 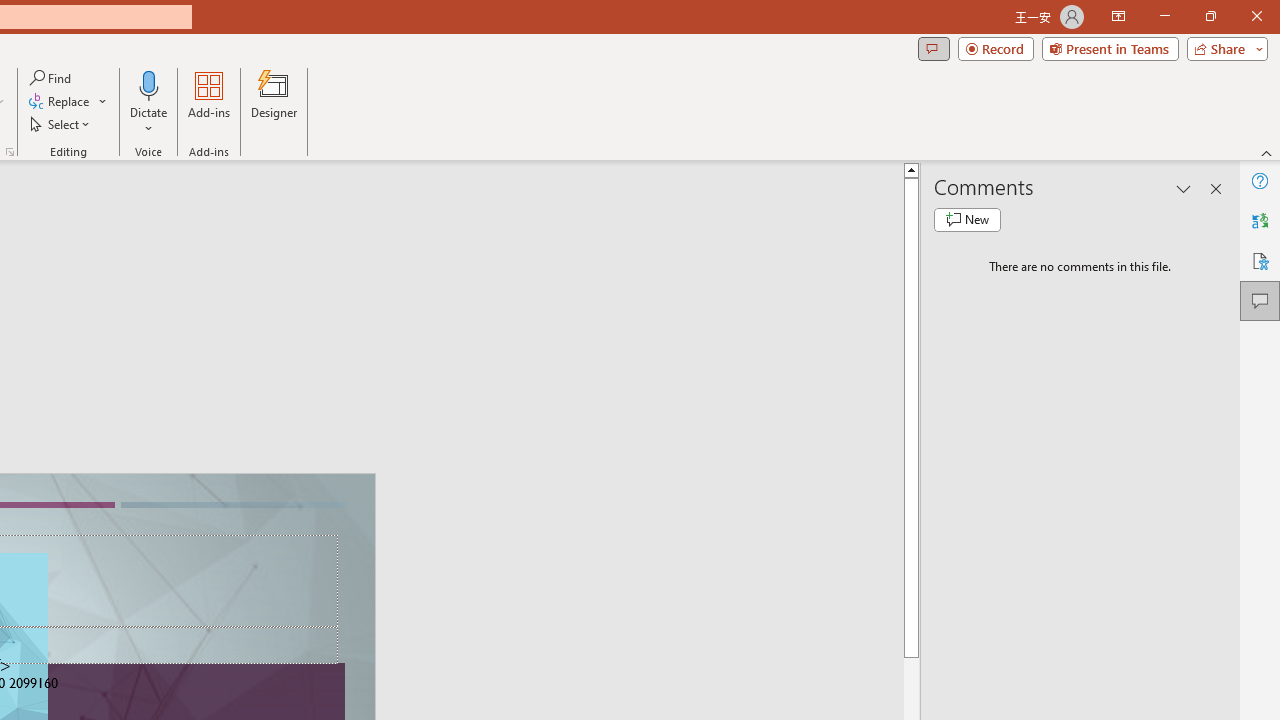 What do you see at coordinates (274, 102) in the screenshot?
I see `Designer` at bounding box center [274, 102].